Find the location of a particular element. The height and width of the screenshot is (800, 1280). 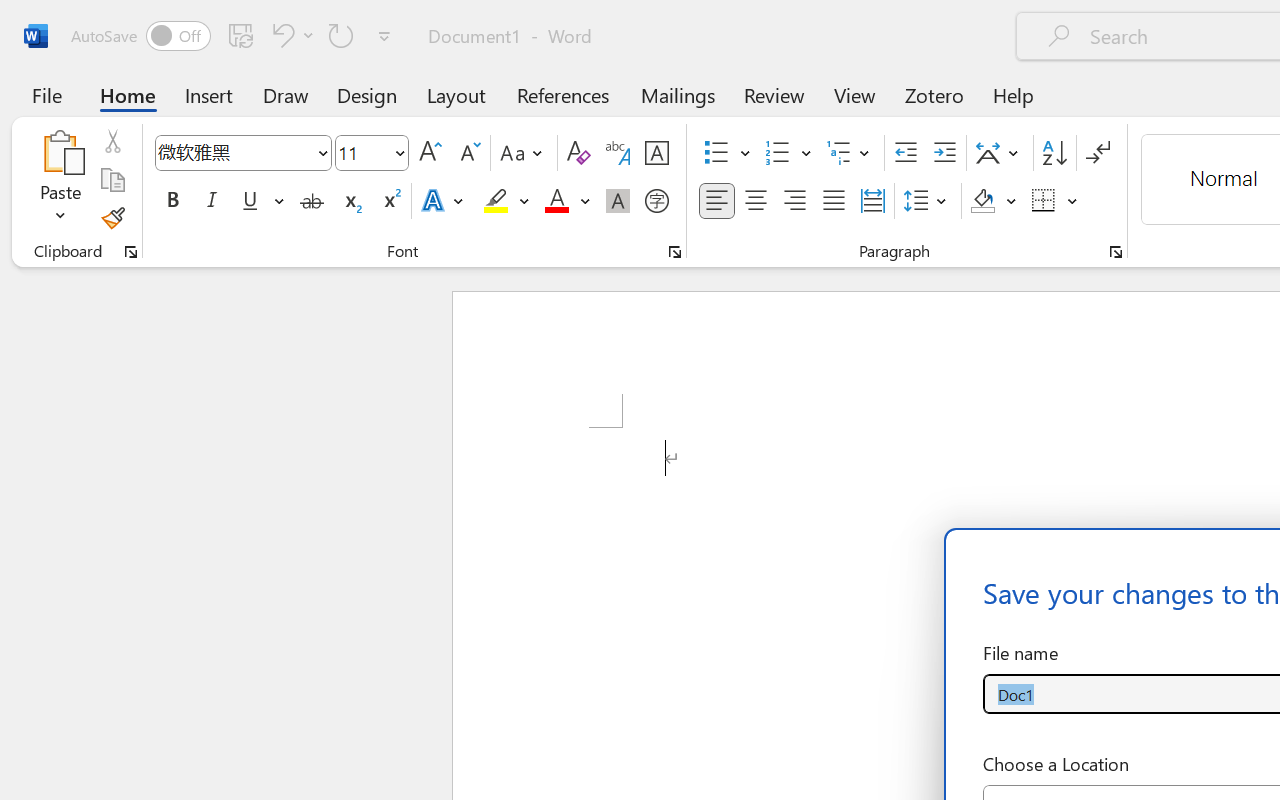

Undo <ApplyStyleToDoc>b__0 is located at coordinates (290, 35).